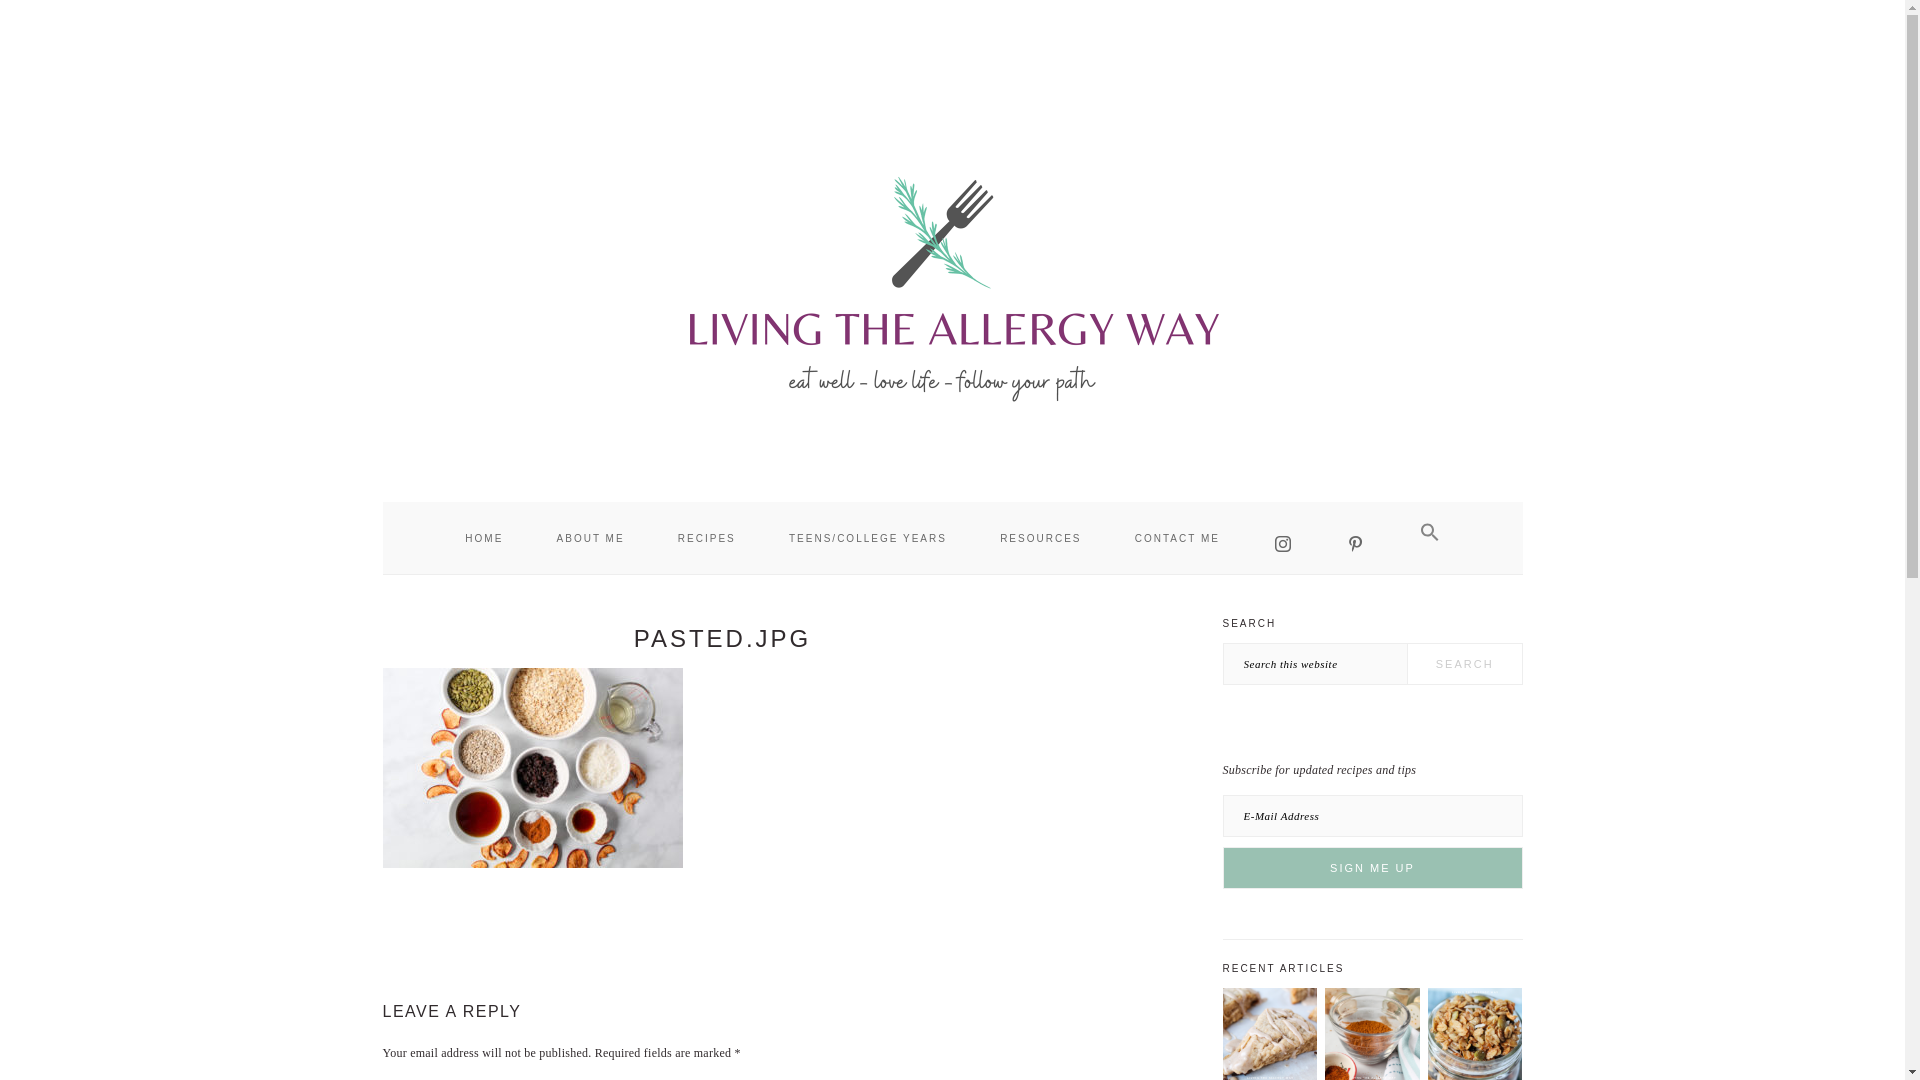 This screenshot has height=1080, width=1920. Describe the element at coordinates (951, 285) in the screenshot. I see `Living The Allergy Way` at that location.